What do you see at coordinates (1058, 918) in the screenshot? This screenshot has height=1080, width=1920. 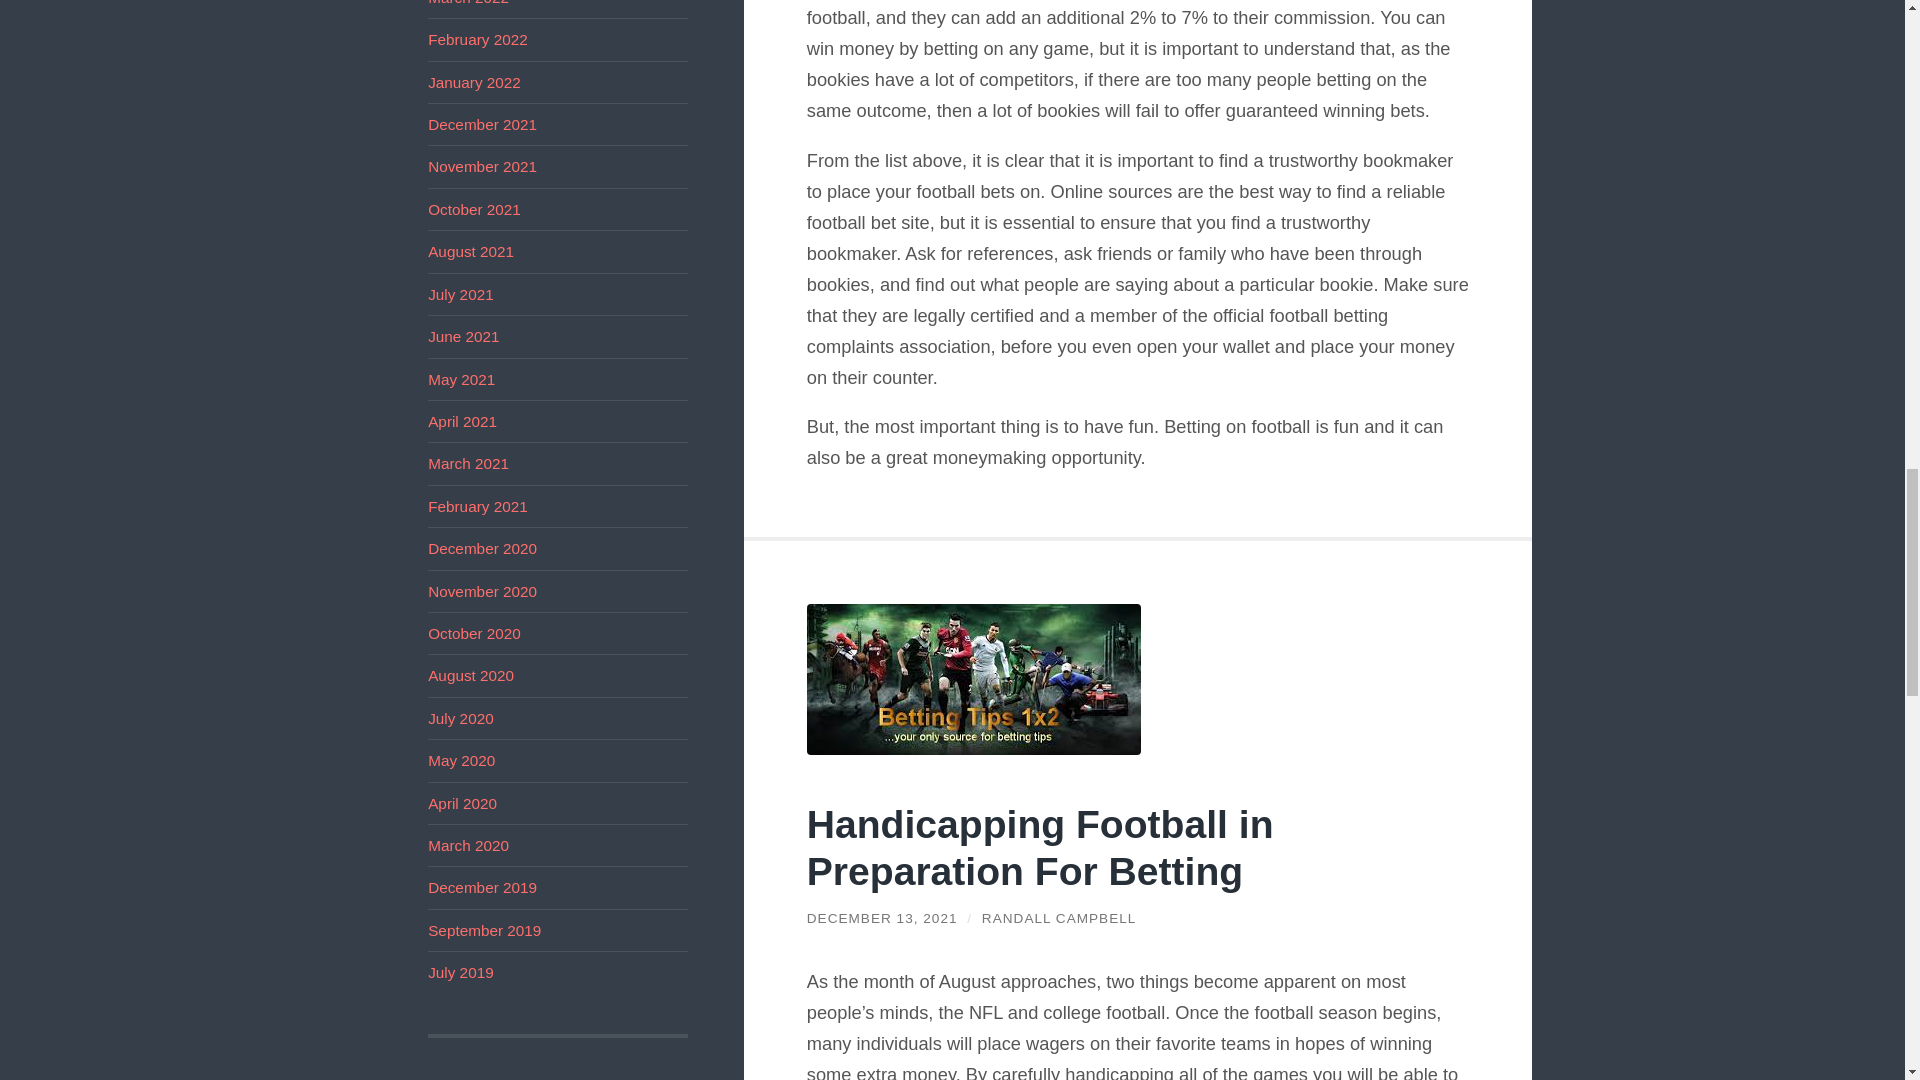 I see `Posts by Randall Campbell` at bounding box center [1058, 918].